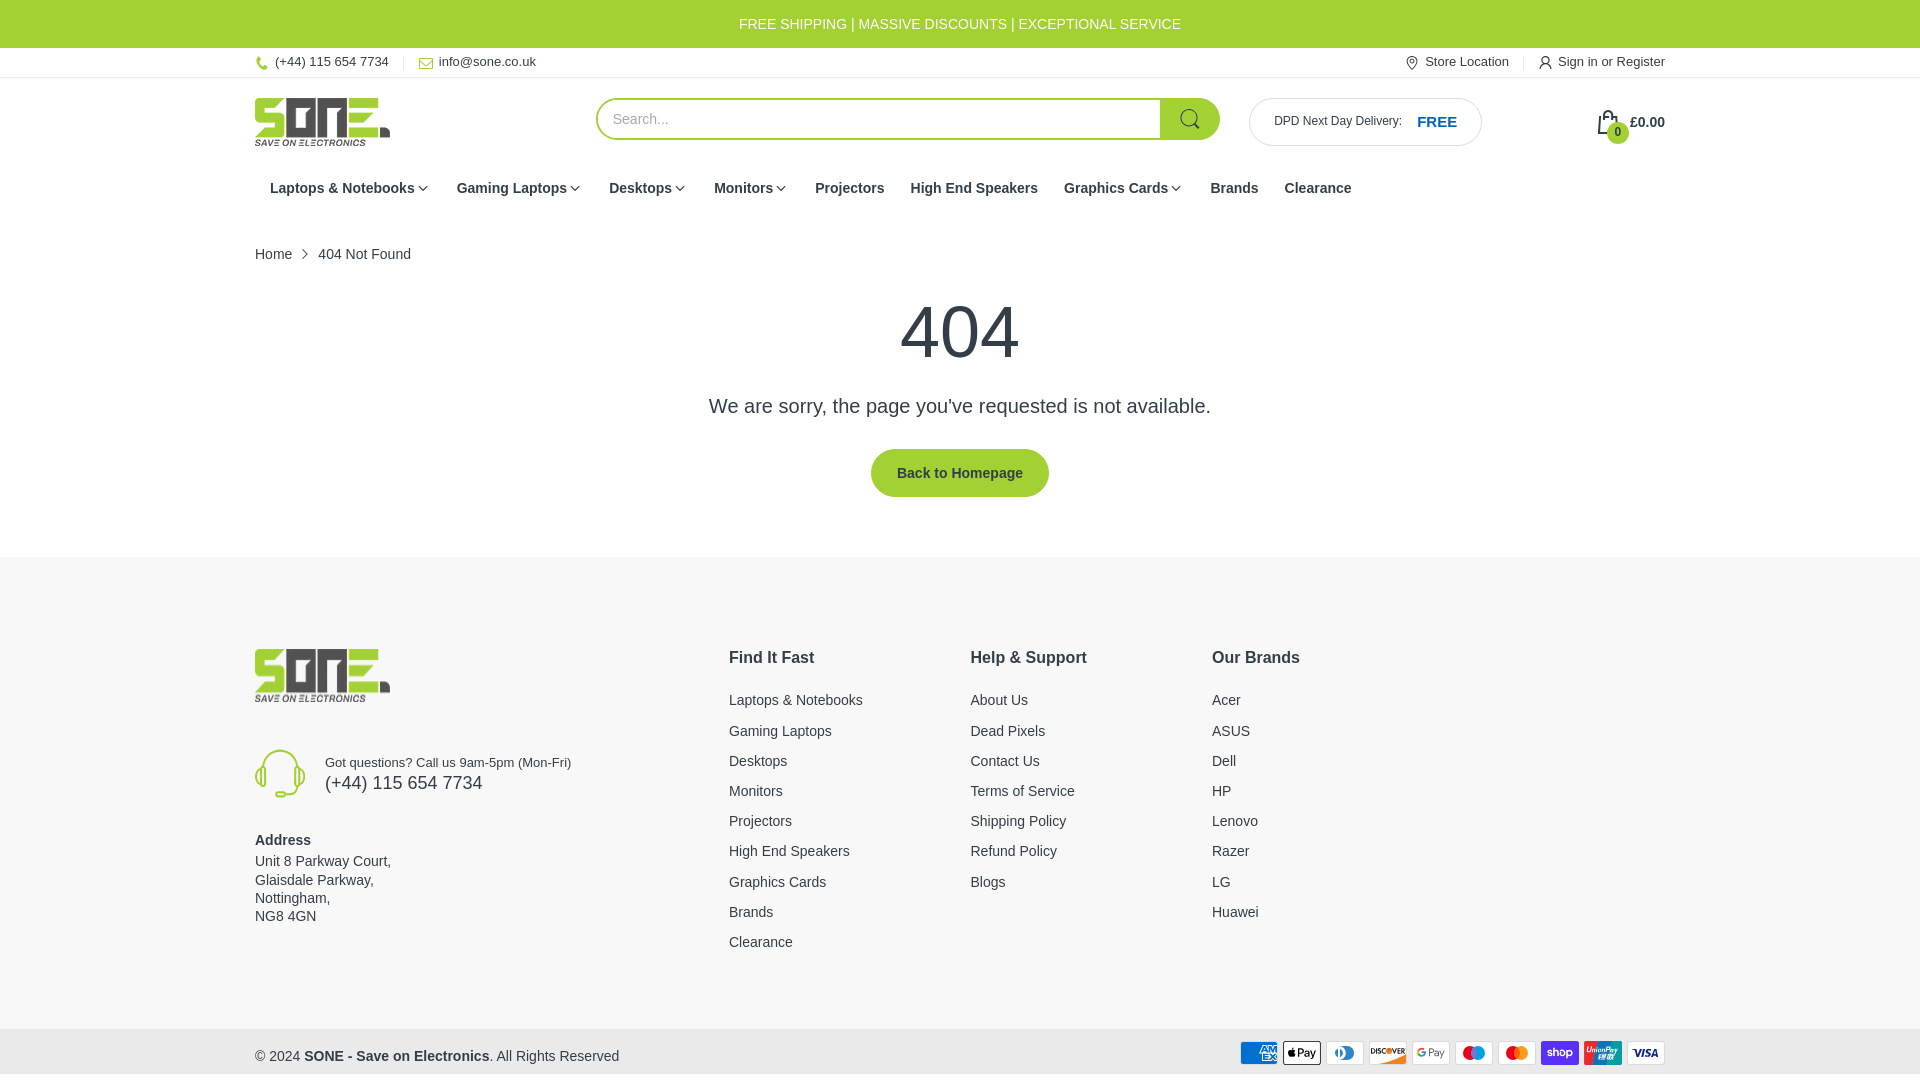 The width and height of the screenshot is (1920, 1080). I want to click on Dead Pixels, so click(1006, 730).